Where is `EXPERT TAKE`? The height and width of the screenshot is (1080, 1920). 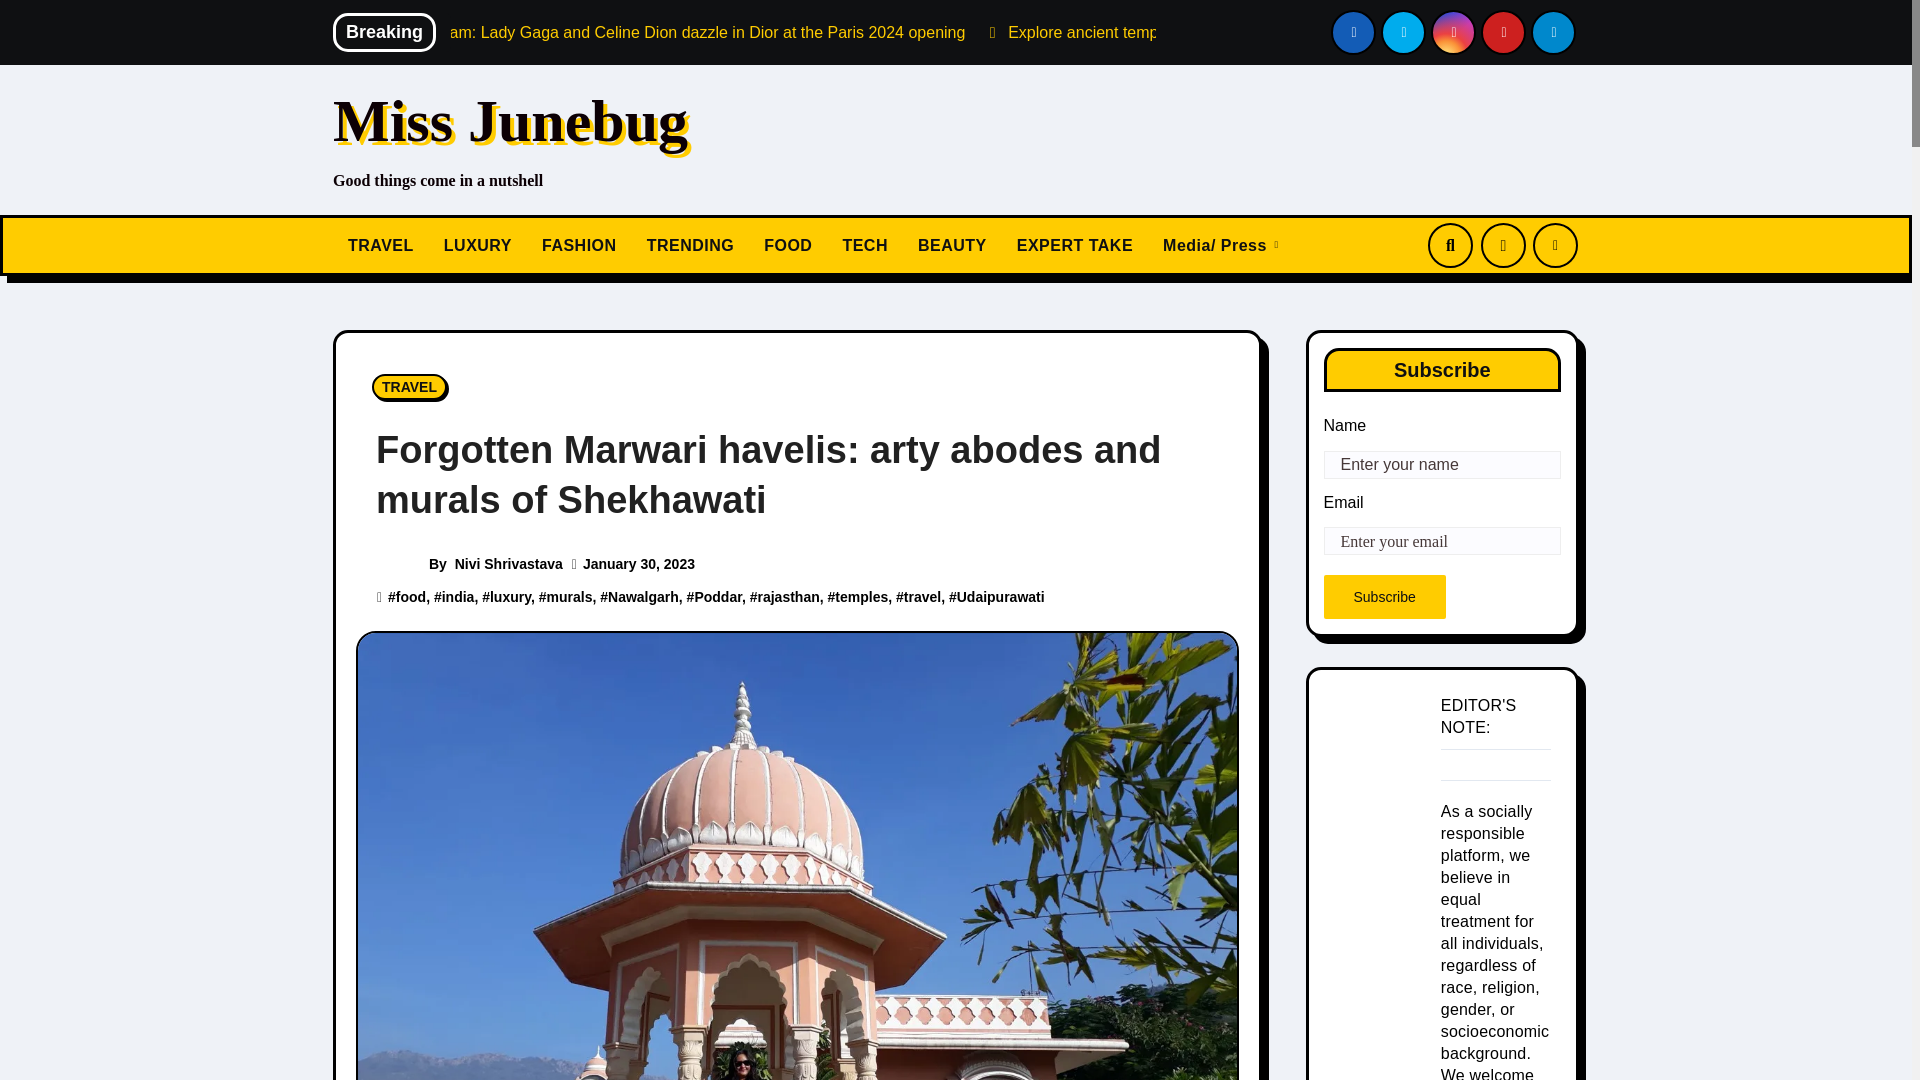
EXPERT TAKE is located at coordinates (1075, 246).